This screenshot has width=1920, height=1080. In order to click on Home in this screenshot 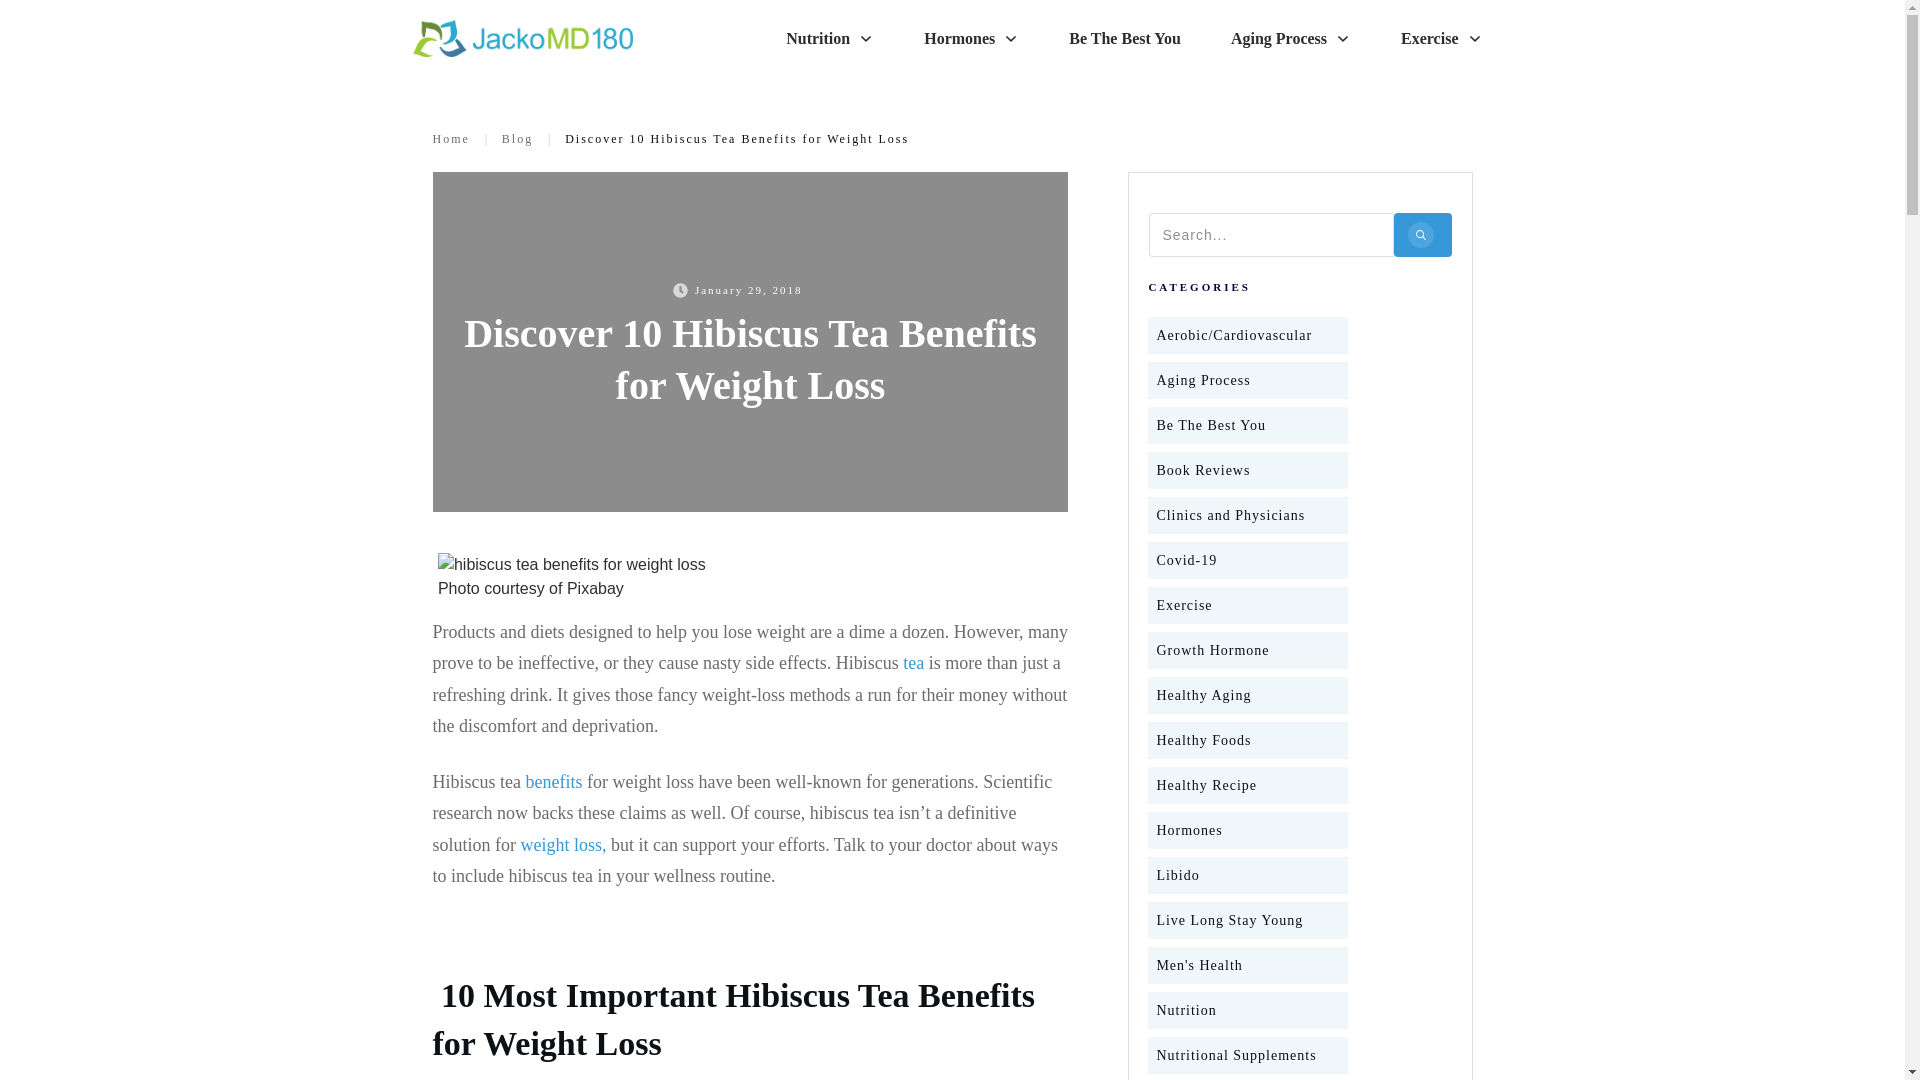, I will do `click(450, 139)`.